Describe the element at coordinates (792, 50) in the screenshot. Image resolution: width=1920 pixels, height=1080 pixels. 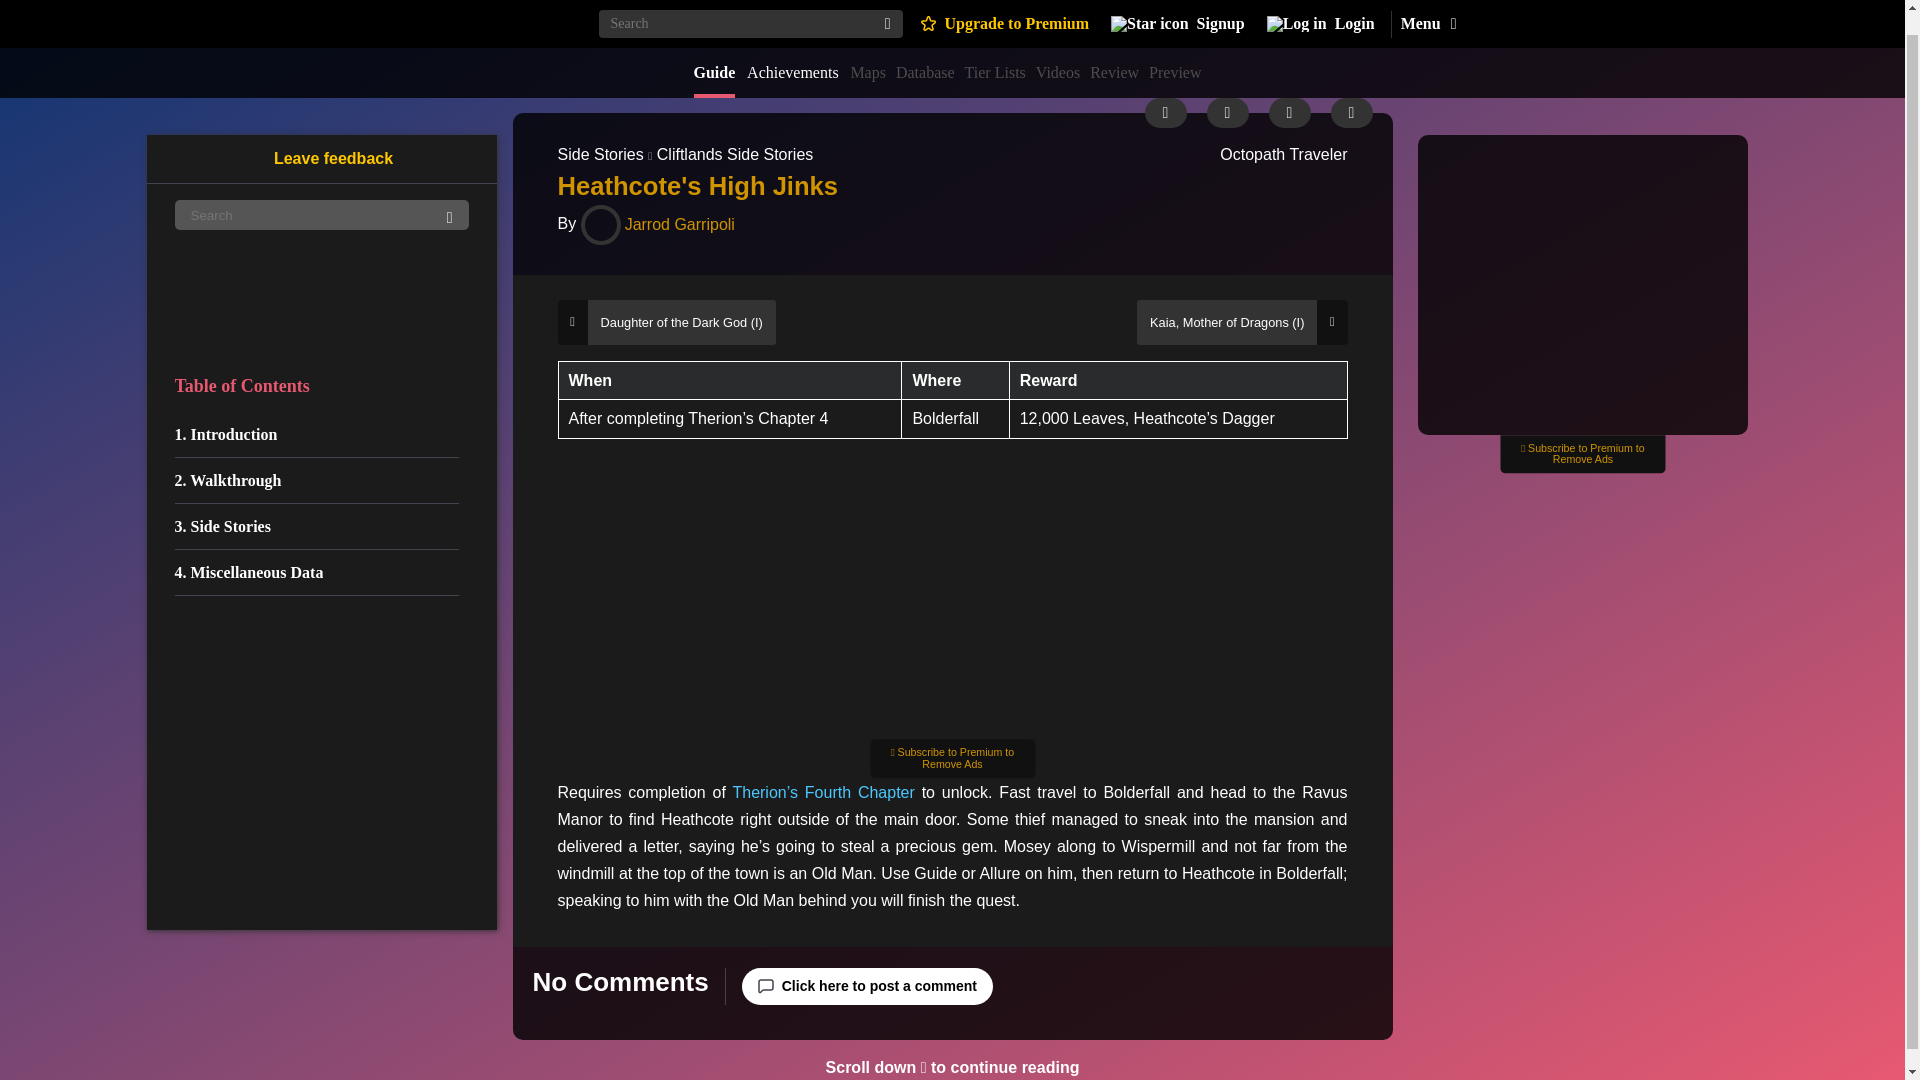
I see `Achievements` at that location.